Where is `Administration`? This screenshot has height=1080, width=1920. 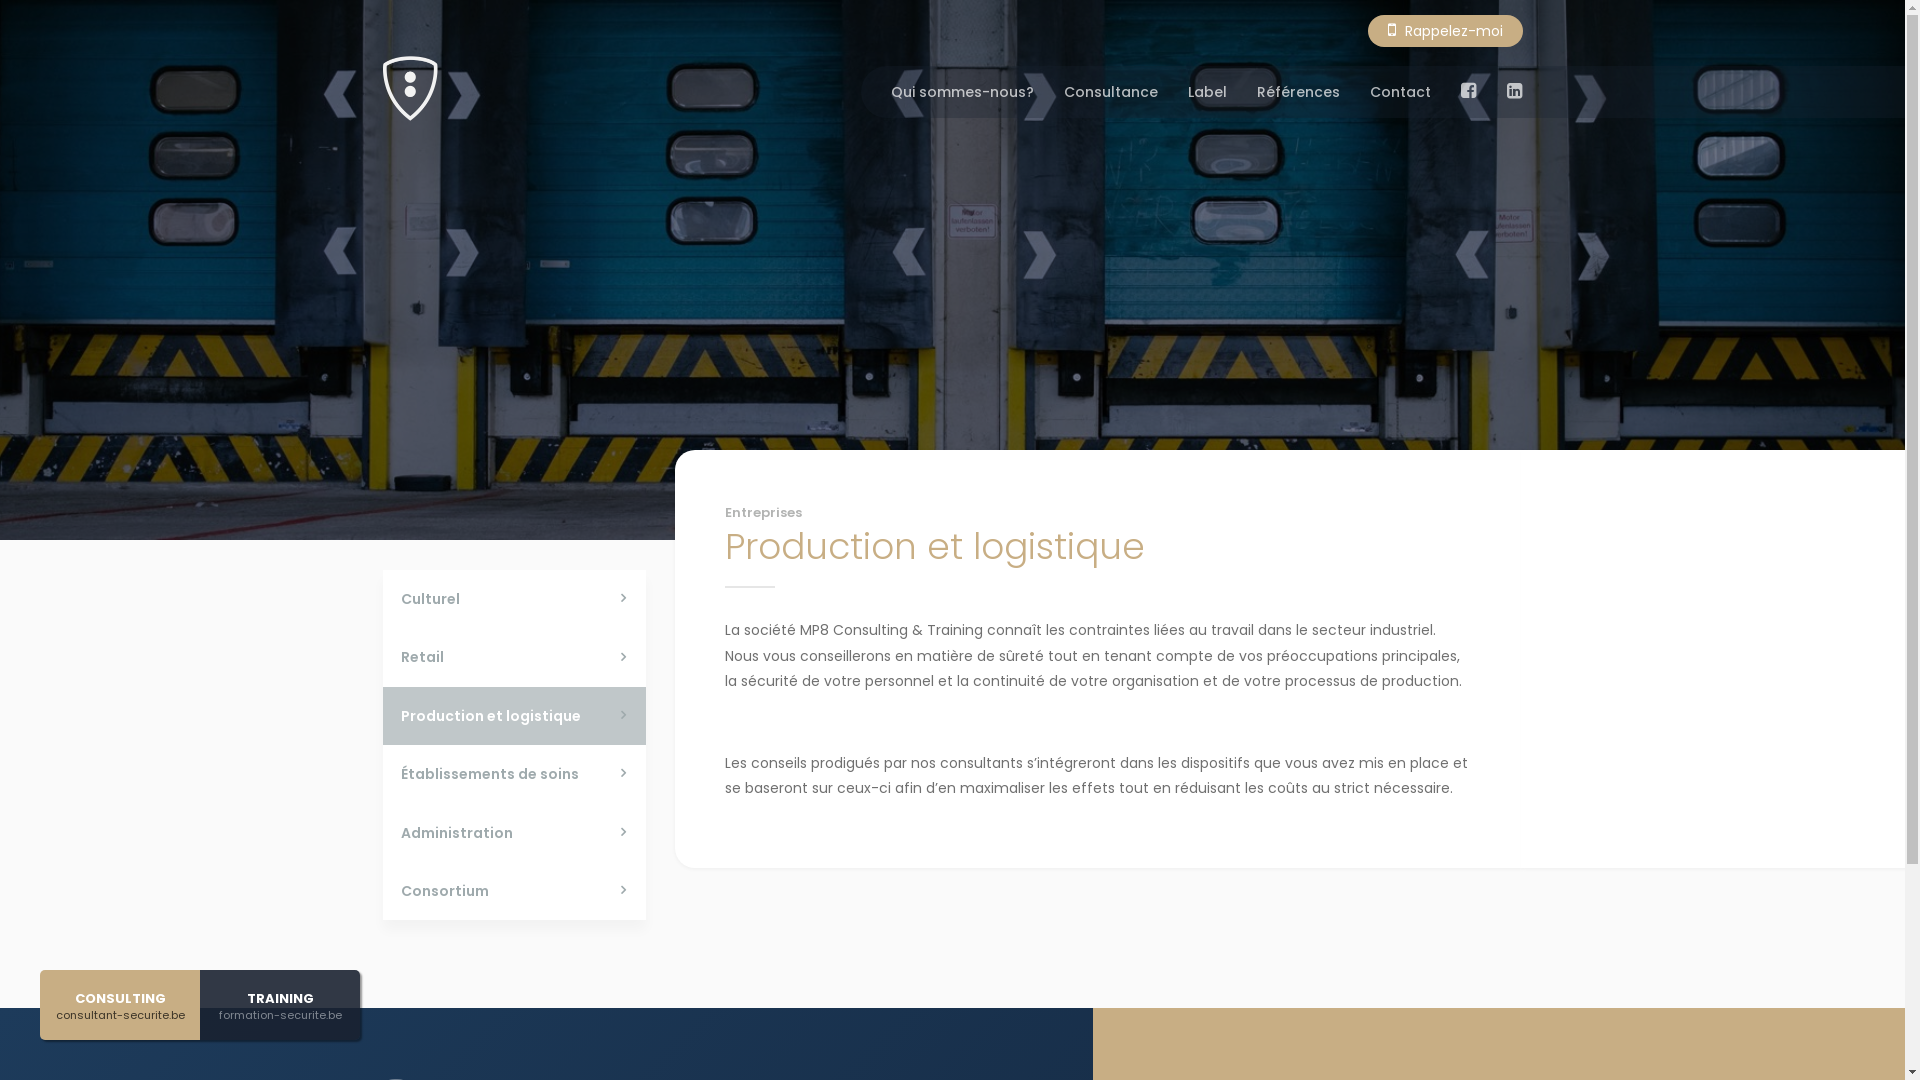
Administration is located at coordinates (514, 833).